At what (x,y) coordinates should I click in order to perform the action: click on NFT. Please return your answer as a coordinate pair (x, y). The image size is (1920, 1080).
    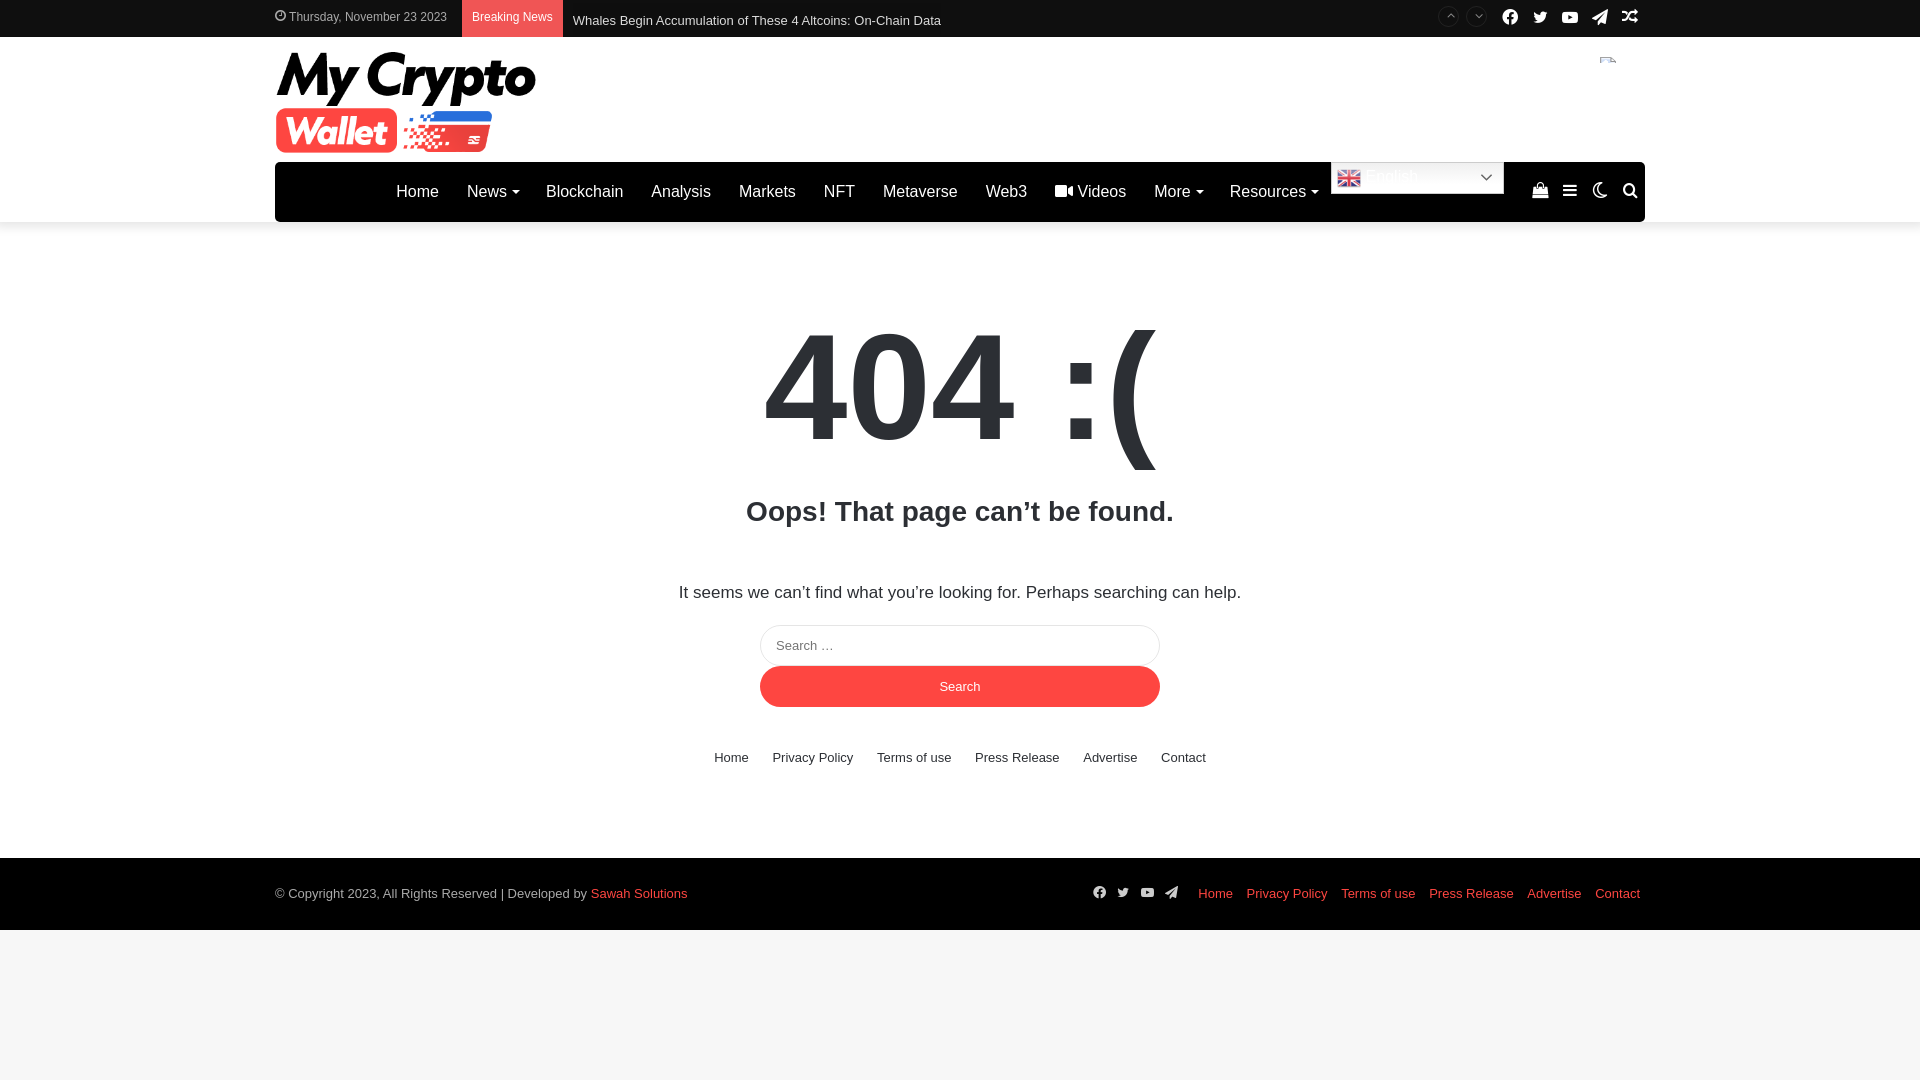
    Looking at the image, I should click on (840, 192).